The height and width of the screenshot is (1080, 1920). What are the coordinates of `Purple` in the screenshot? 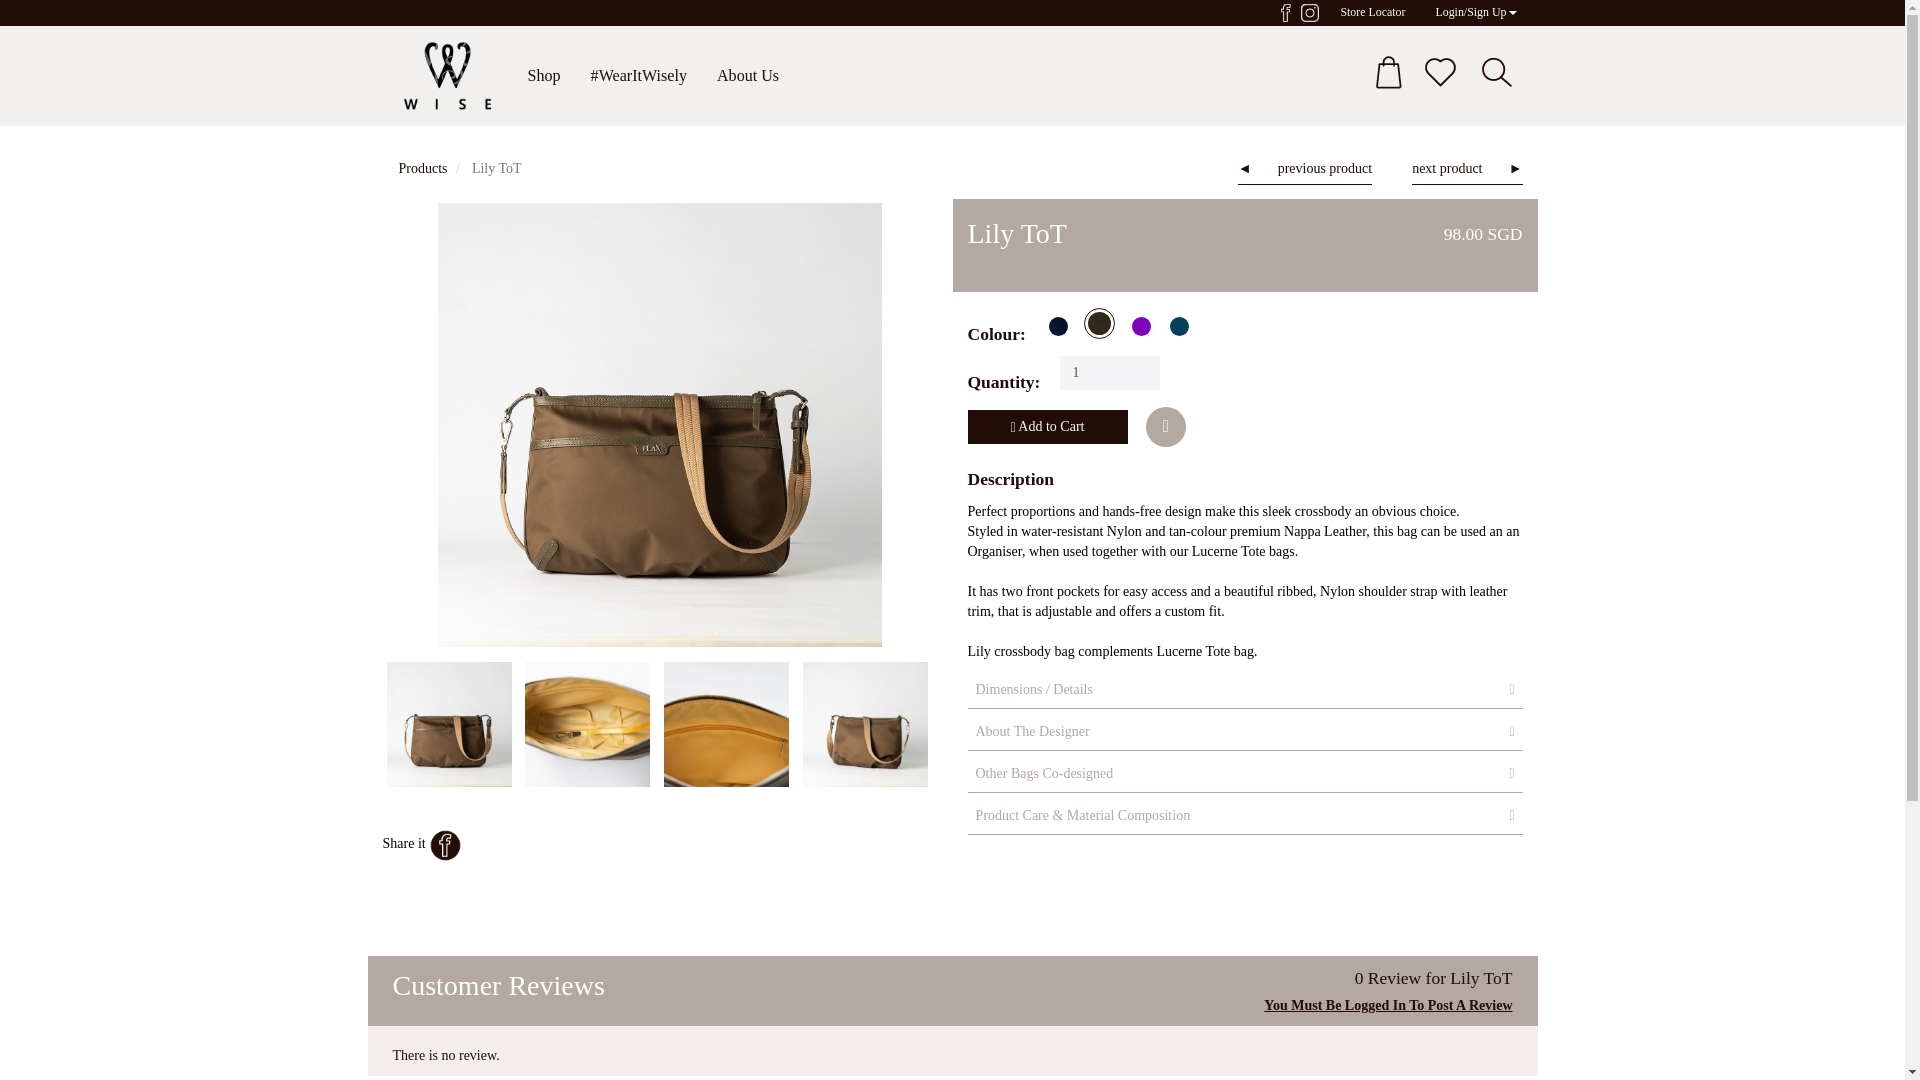 It's located at (1140, 326).